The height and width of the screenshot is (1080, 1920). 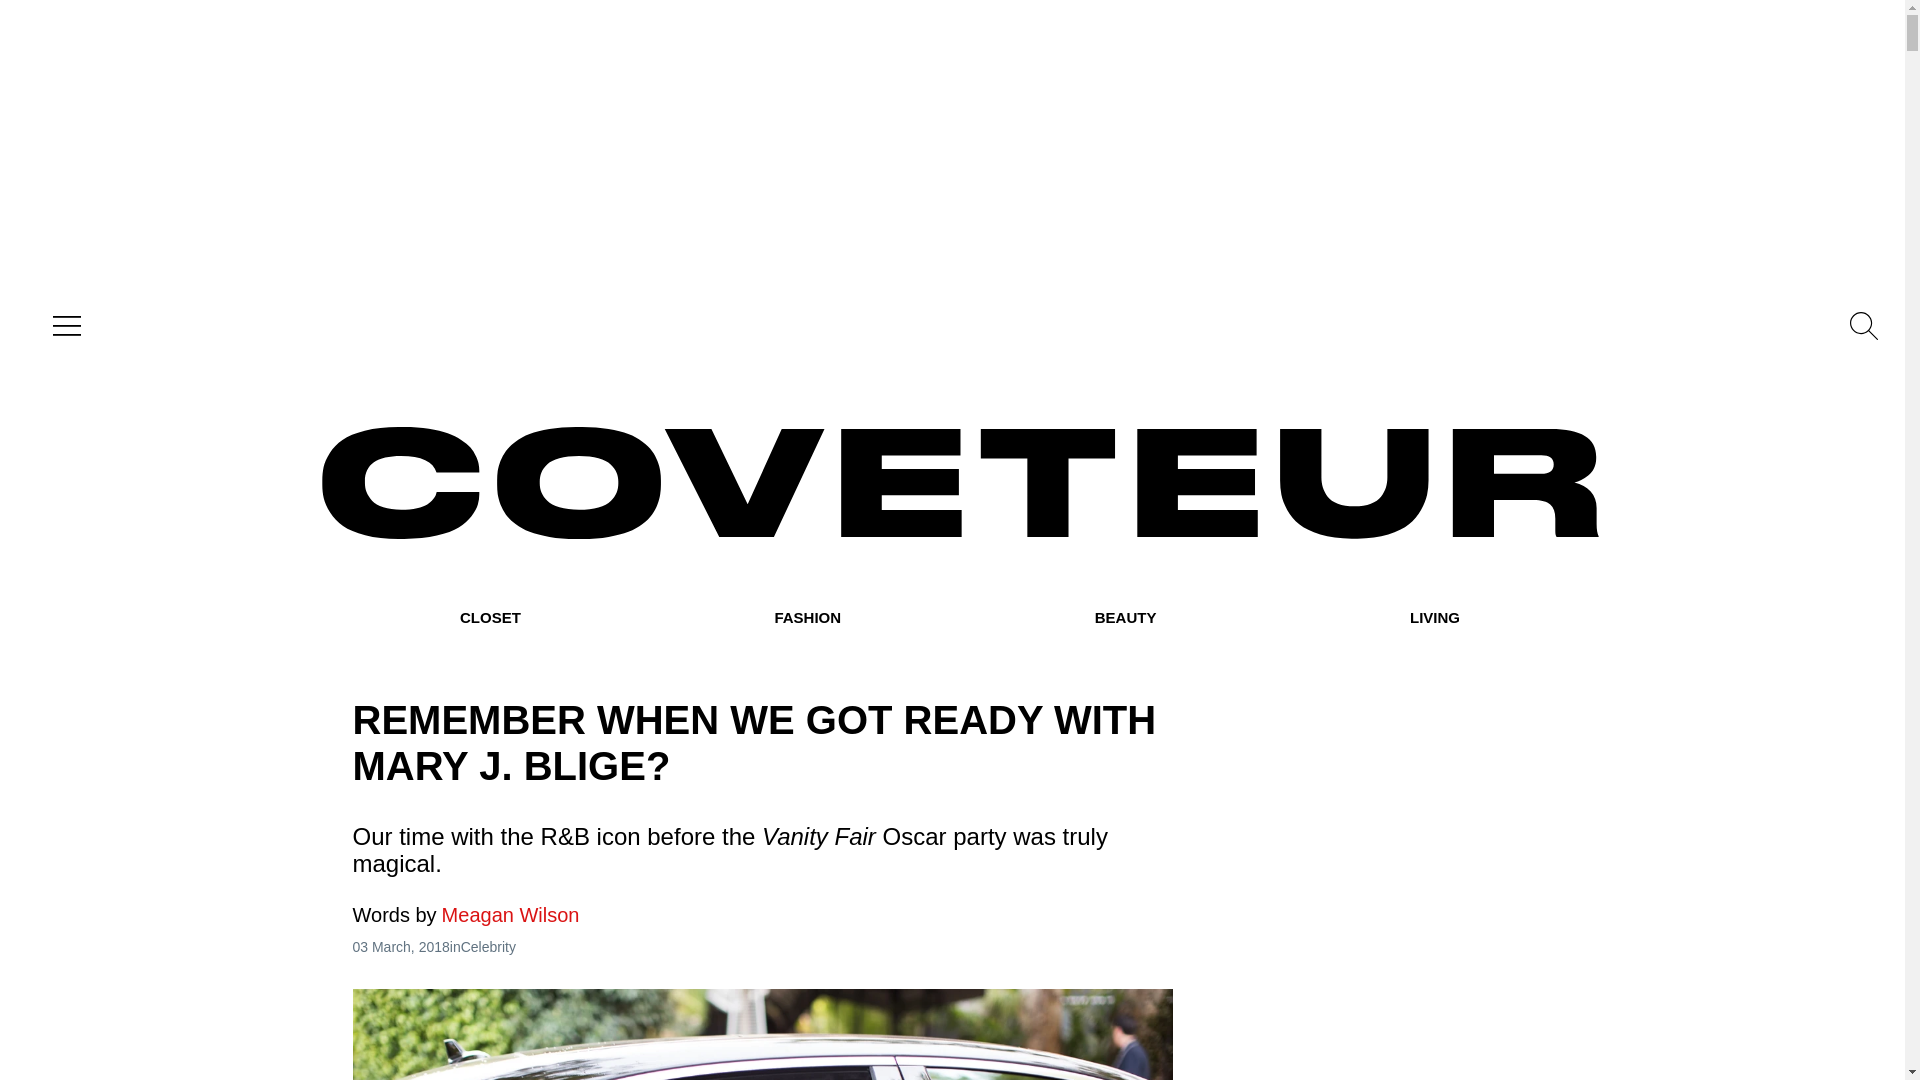 I want to click on CLOSET, so click(x=490, y=618).